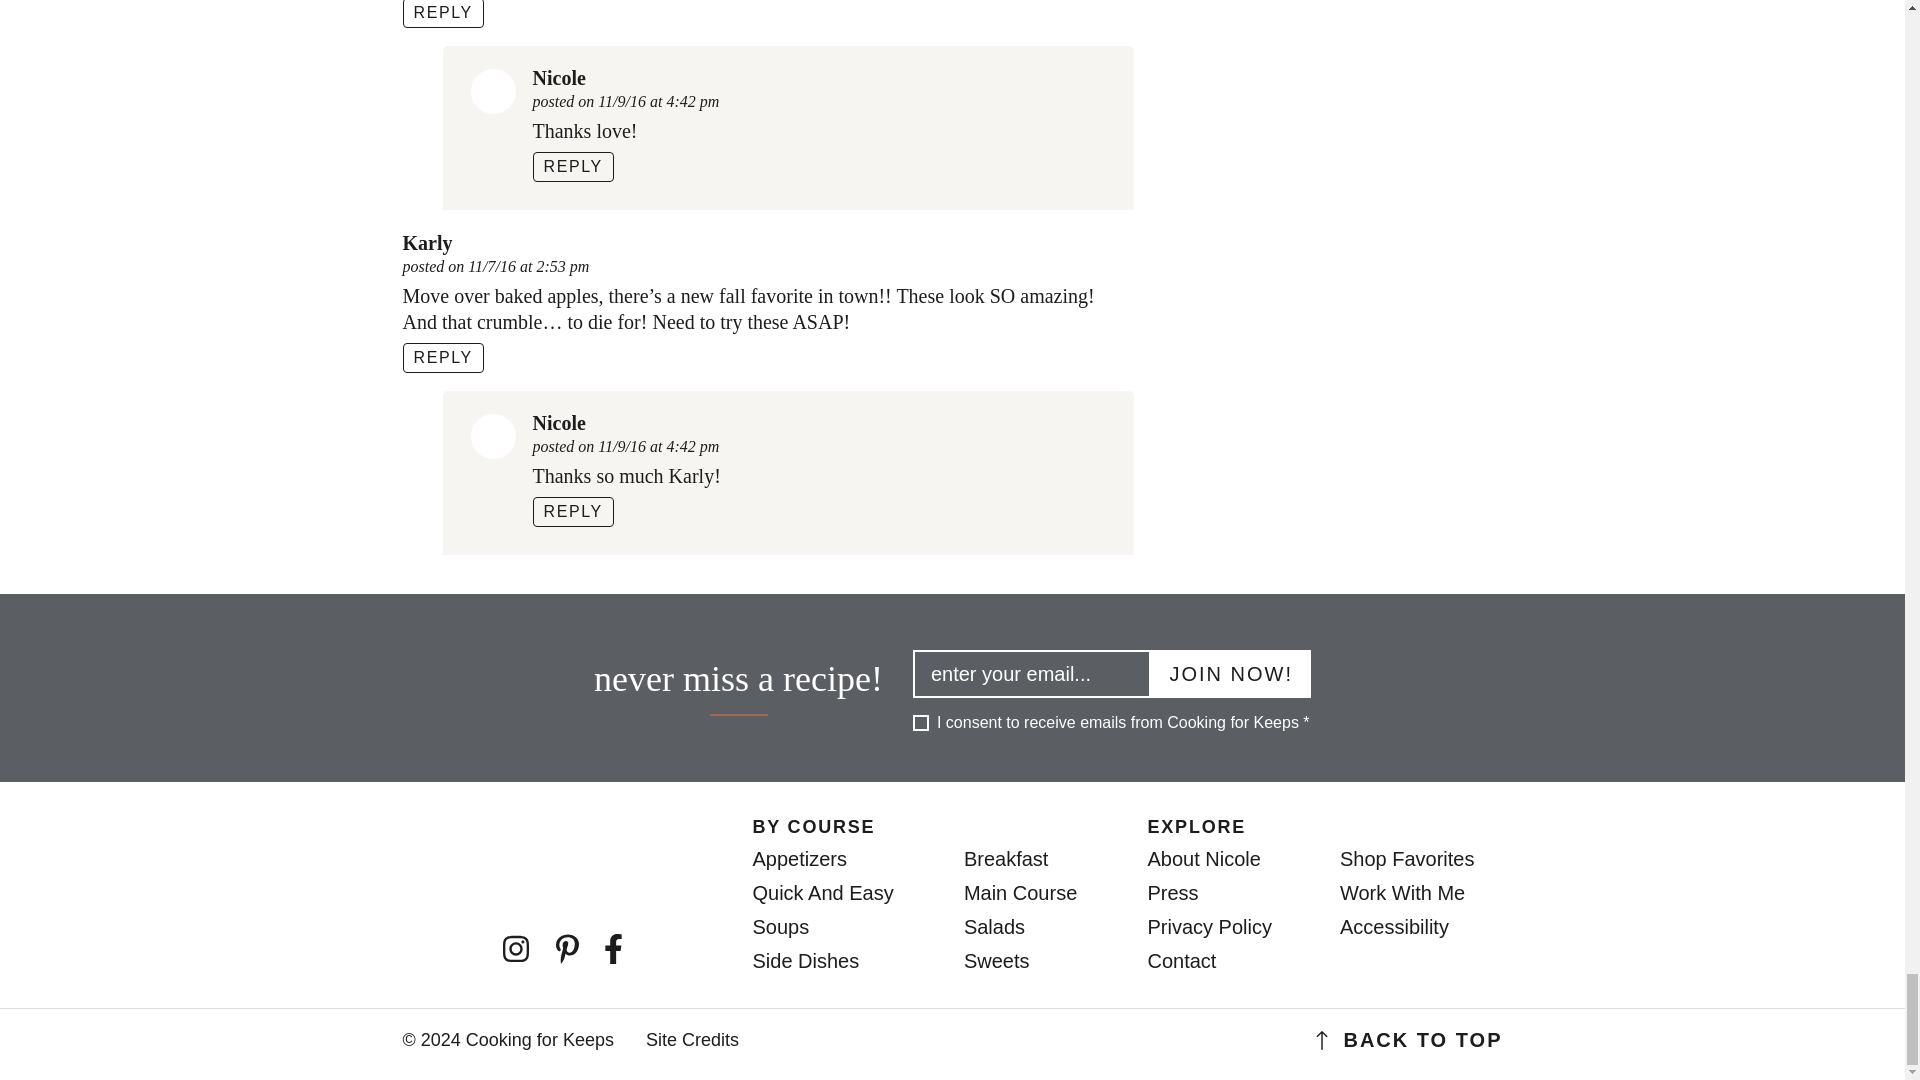 The height and width of the screenshot is (1080, 1920). What do you see at coordinates (921, 722) in the screenshot?
I see ` I consent to receive emails from Cooking for Keeps` at bounding box center [921, 722].